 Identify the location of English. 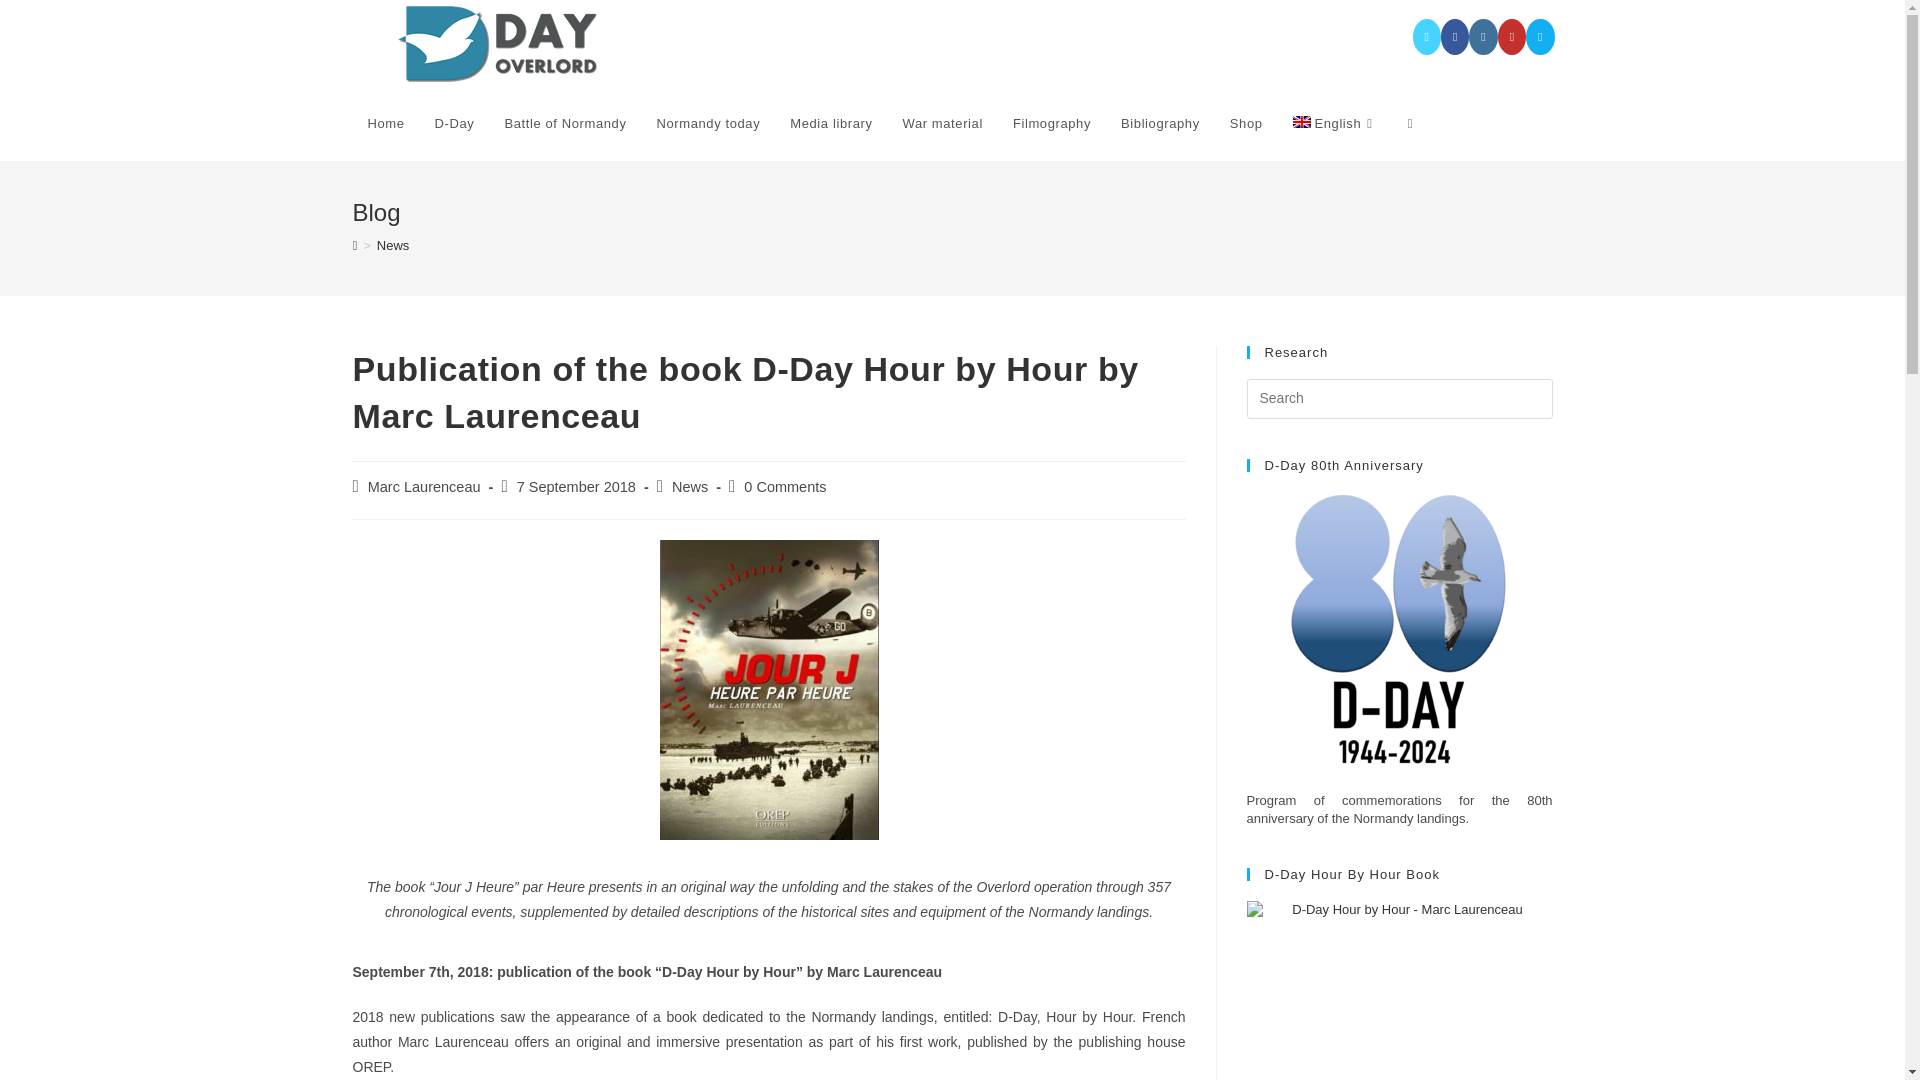
(1336, 124).